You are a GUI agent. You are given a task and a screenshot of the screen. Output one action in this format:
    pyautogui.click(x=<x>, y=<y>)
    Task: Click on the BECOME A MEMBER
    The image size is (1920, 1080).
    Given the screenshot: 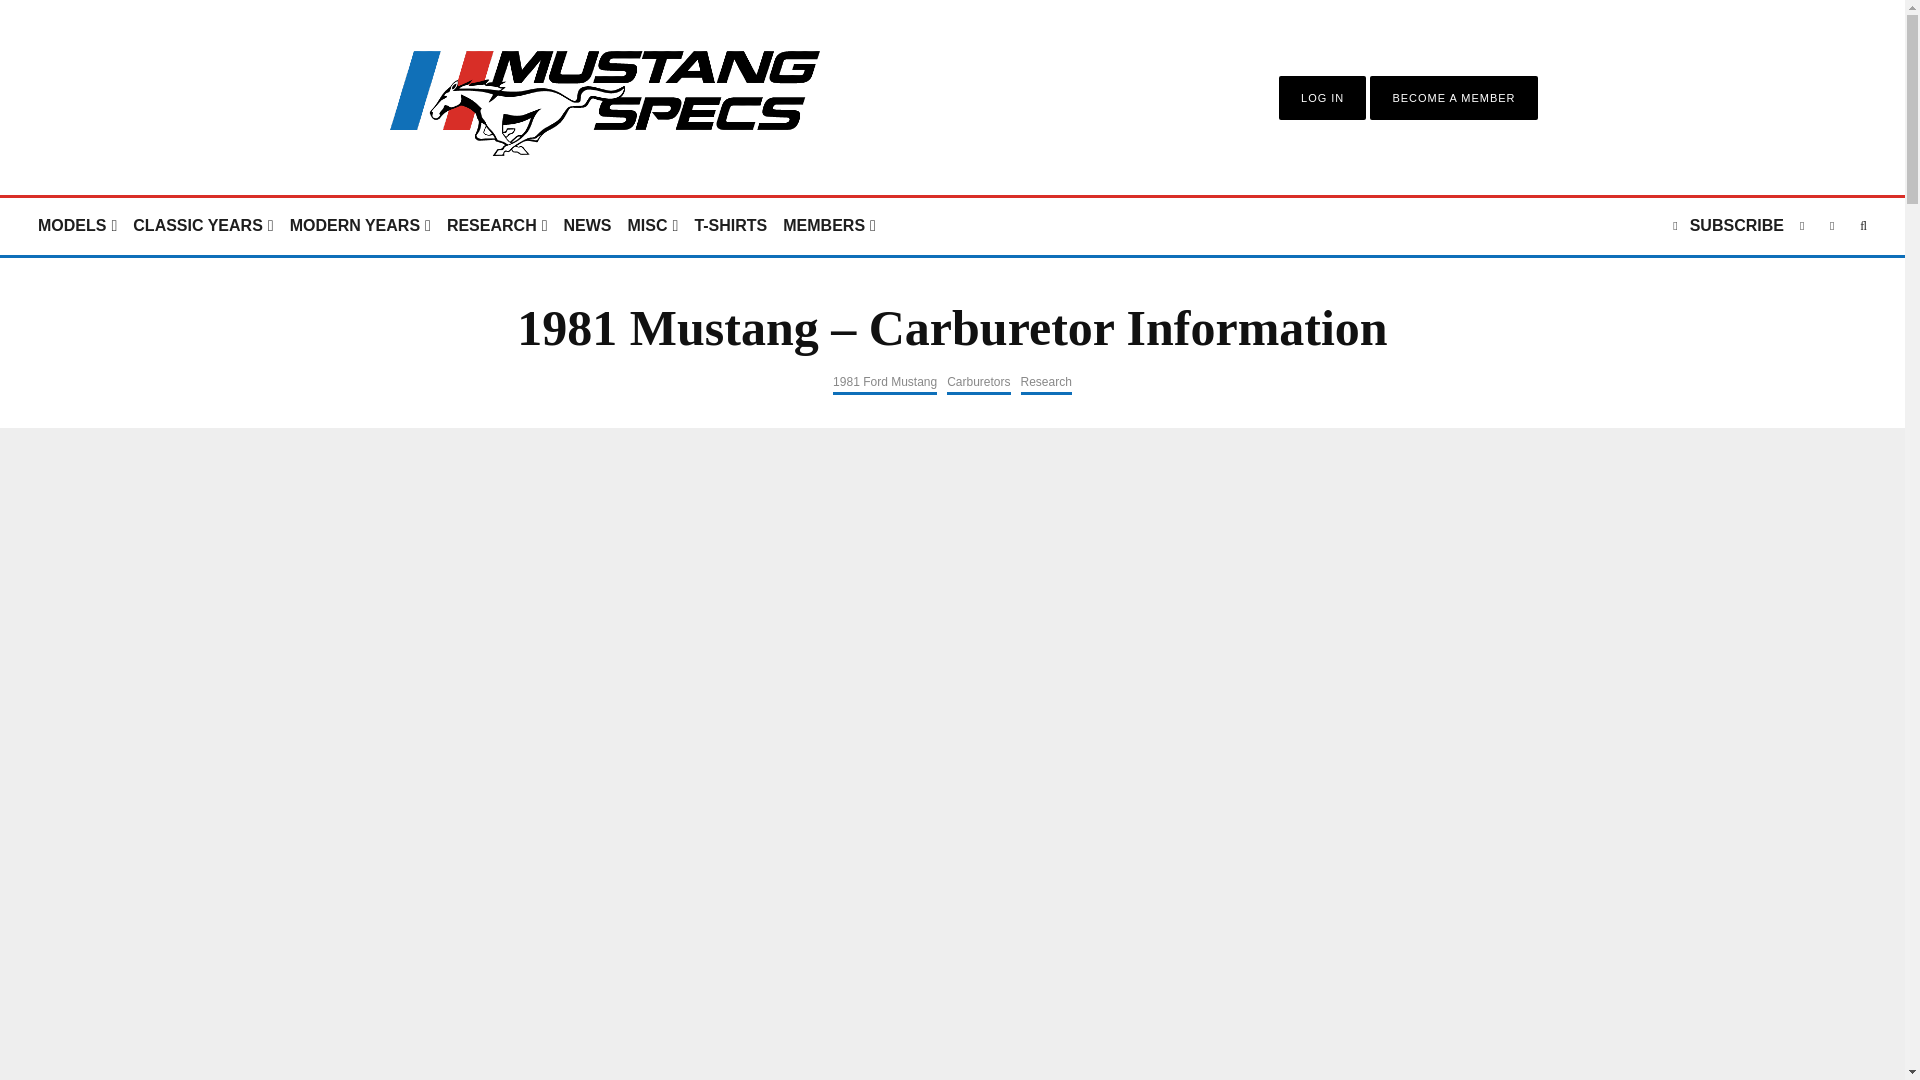 What is the action you would take?
    pyautogui.click(x=1453, y=97)
    